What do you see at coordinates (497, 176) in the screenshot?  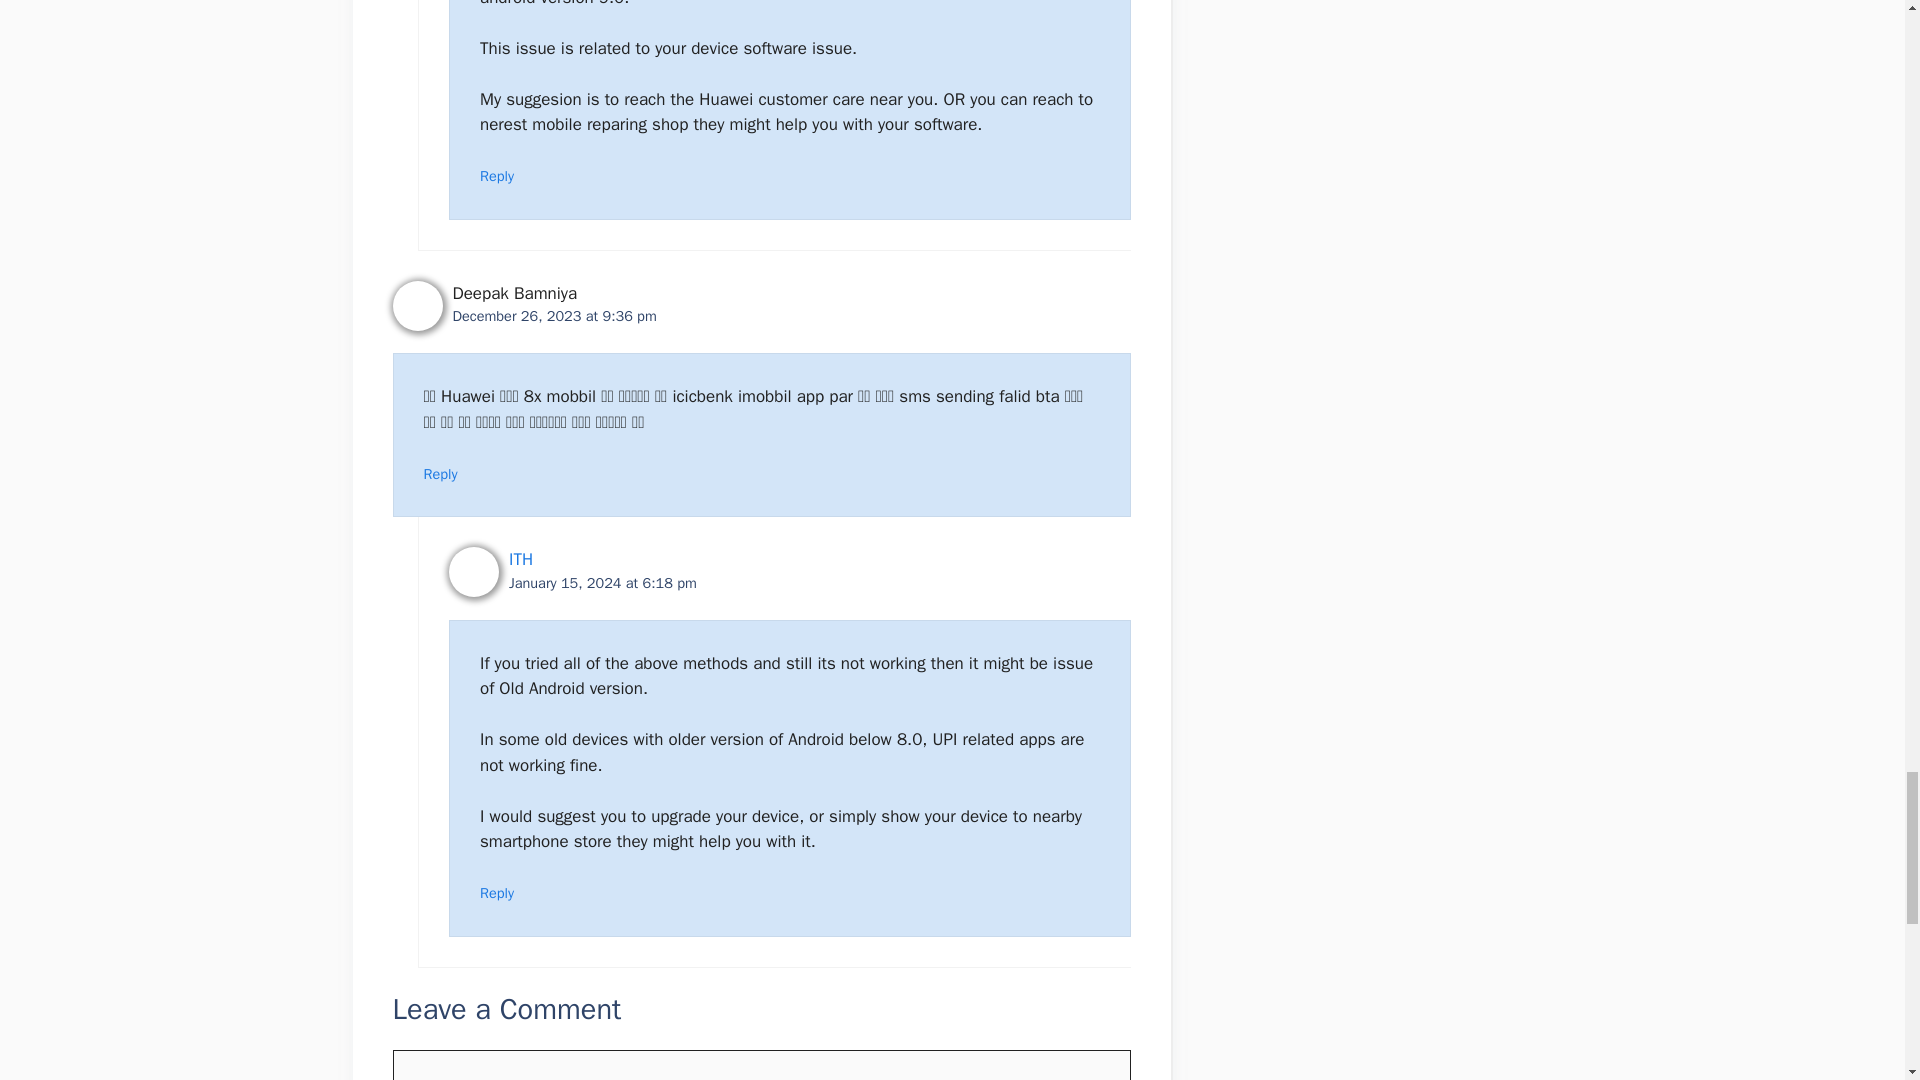 I see `Reply` at bounding box center [497, 176].